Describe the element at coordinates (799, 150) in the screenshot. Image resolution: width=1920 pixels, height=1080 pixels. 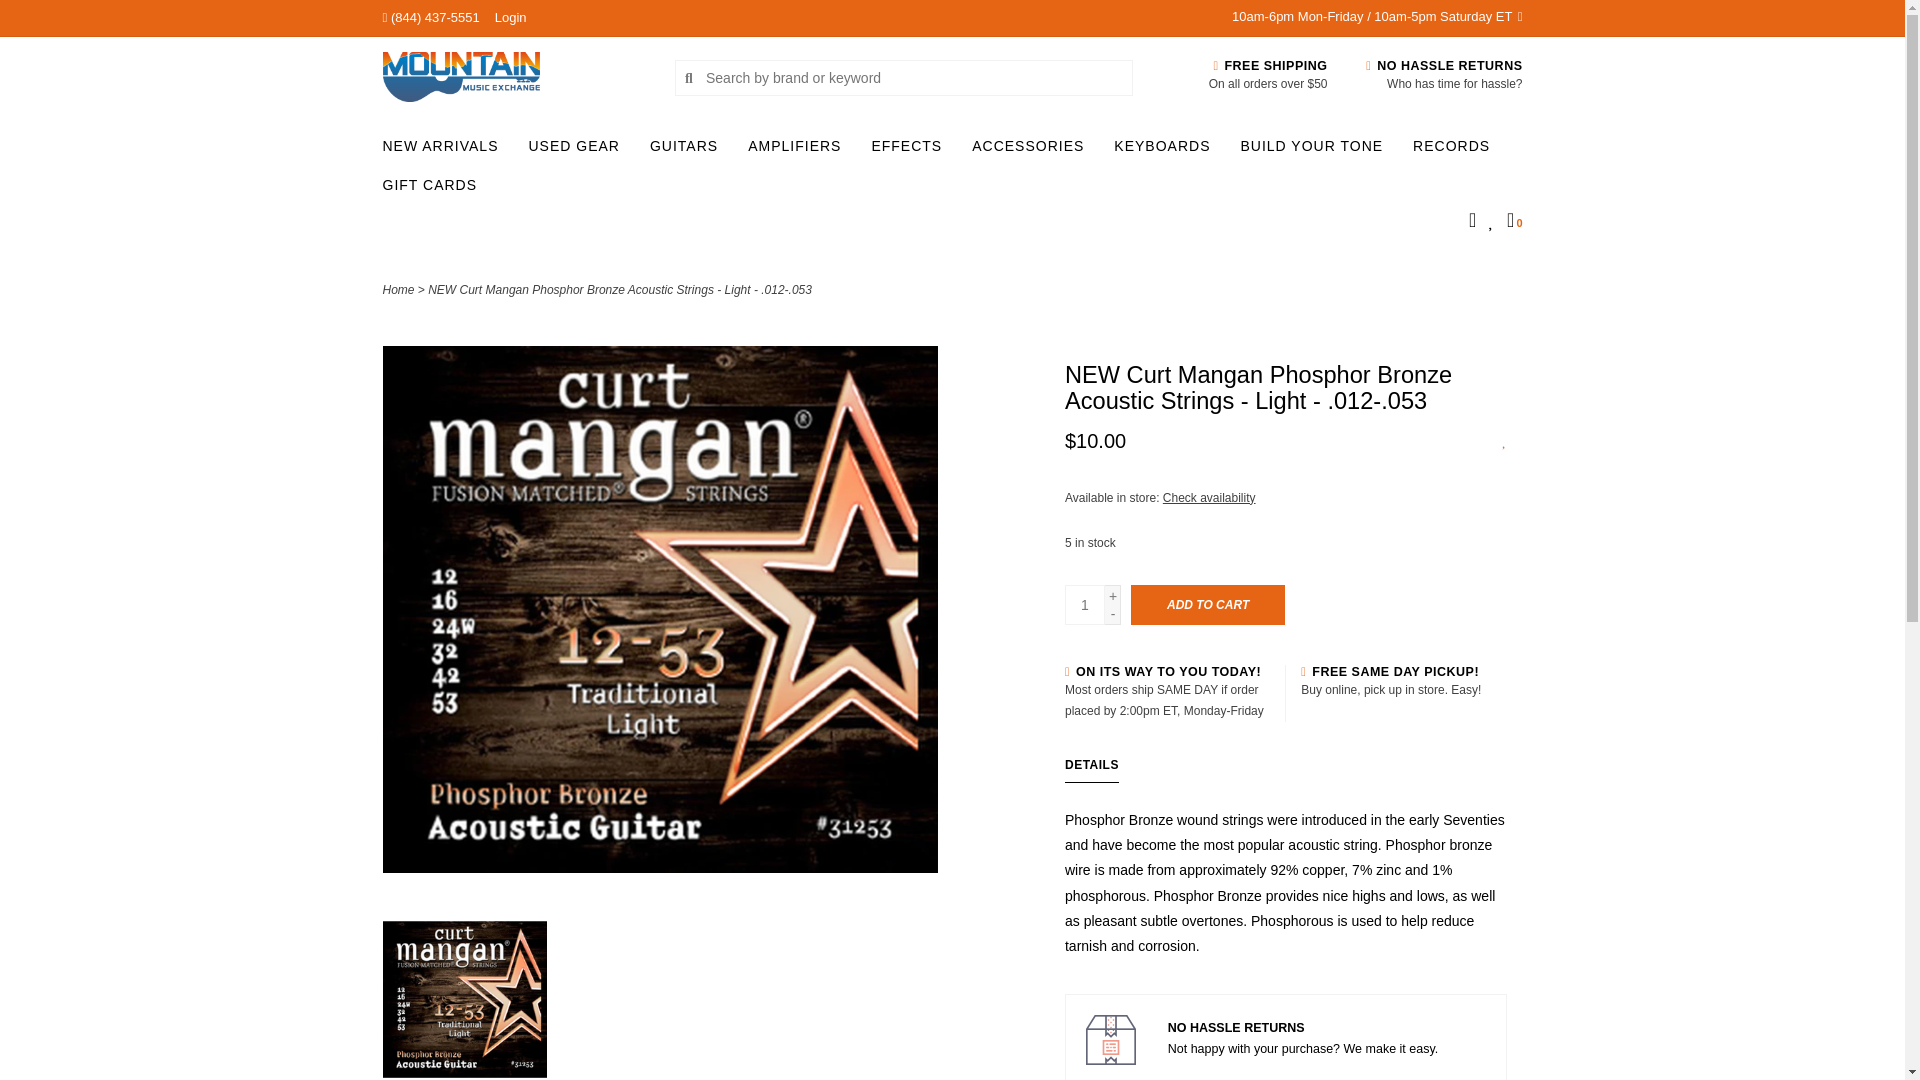
I see `Amplifiers` at that location.